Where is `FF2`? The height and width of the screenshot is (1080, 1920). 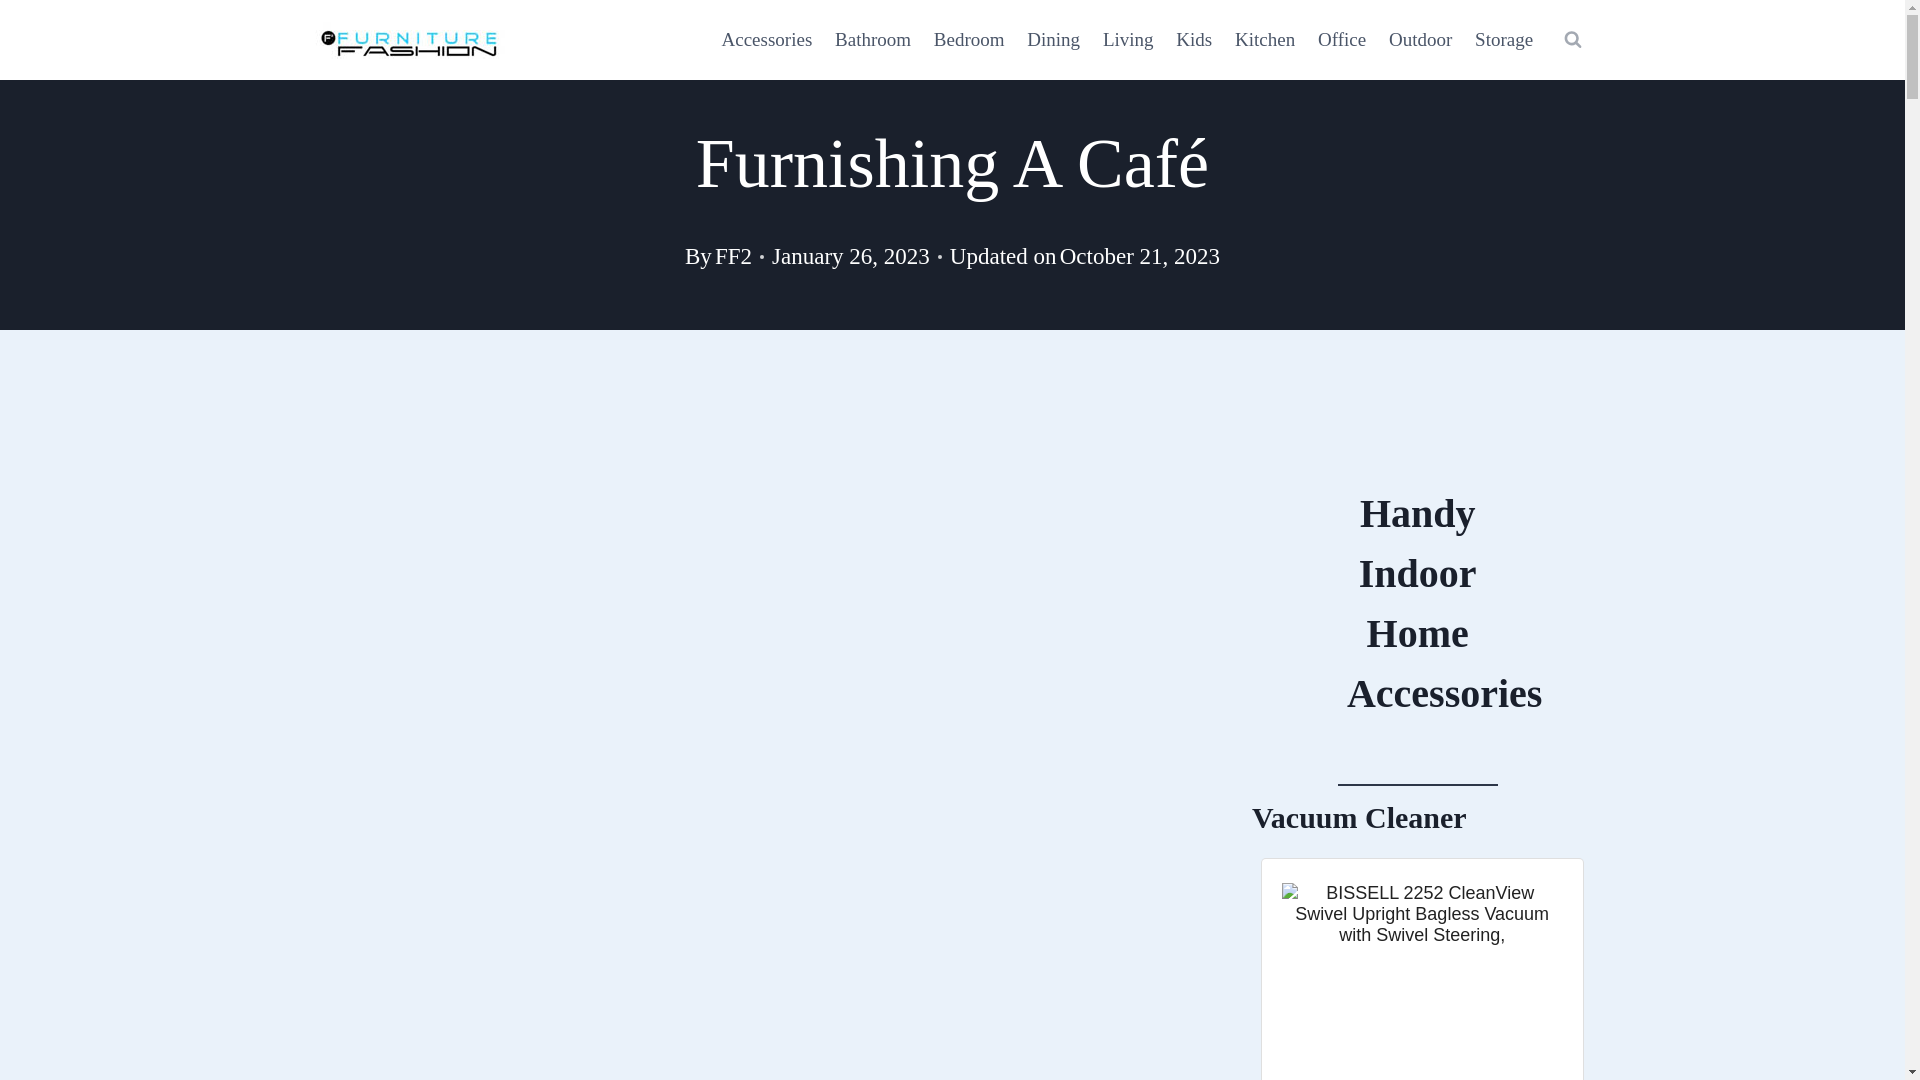 FF2 is located at coordinates (733, 256).